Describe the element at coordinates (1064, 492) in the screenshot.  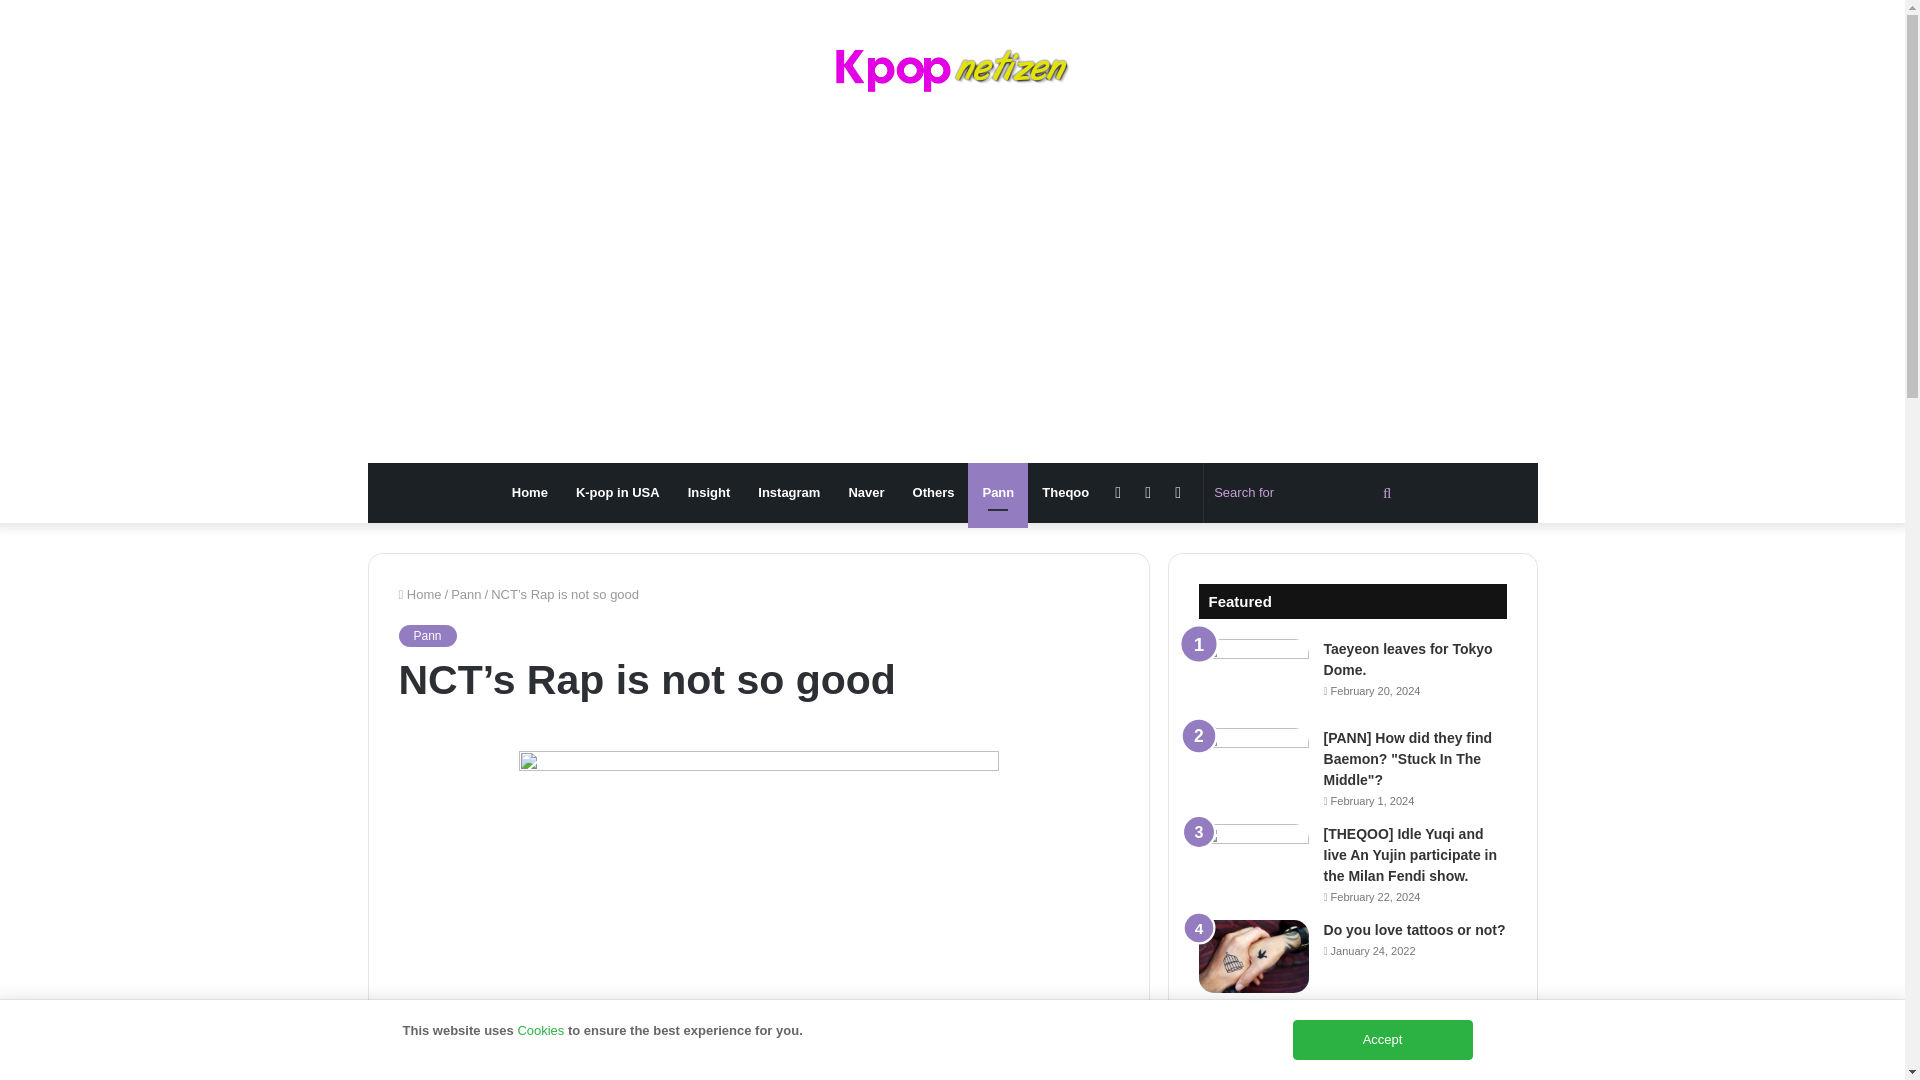
I see `Theqoo` at that location.